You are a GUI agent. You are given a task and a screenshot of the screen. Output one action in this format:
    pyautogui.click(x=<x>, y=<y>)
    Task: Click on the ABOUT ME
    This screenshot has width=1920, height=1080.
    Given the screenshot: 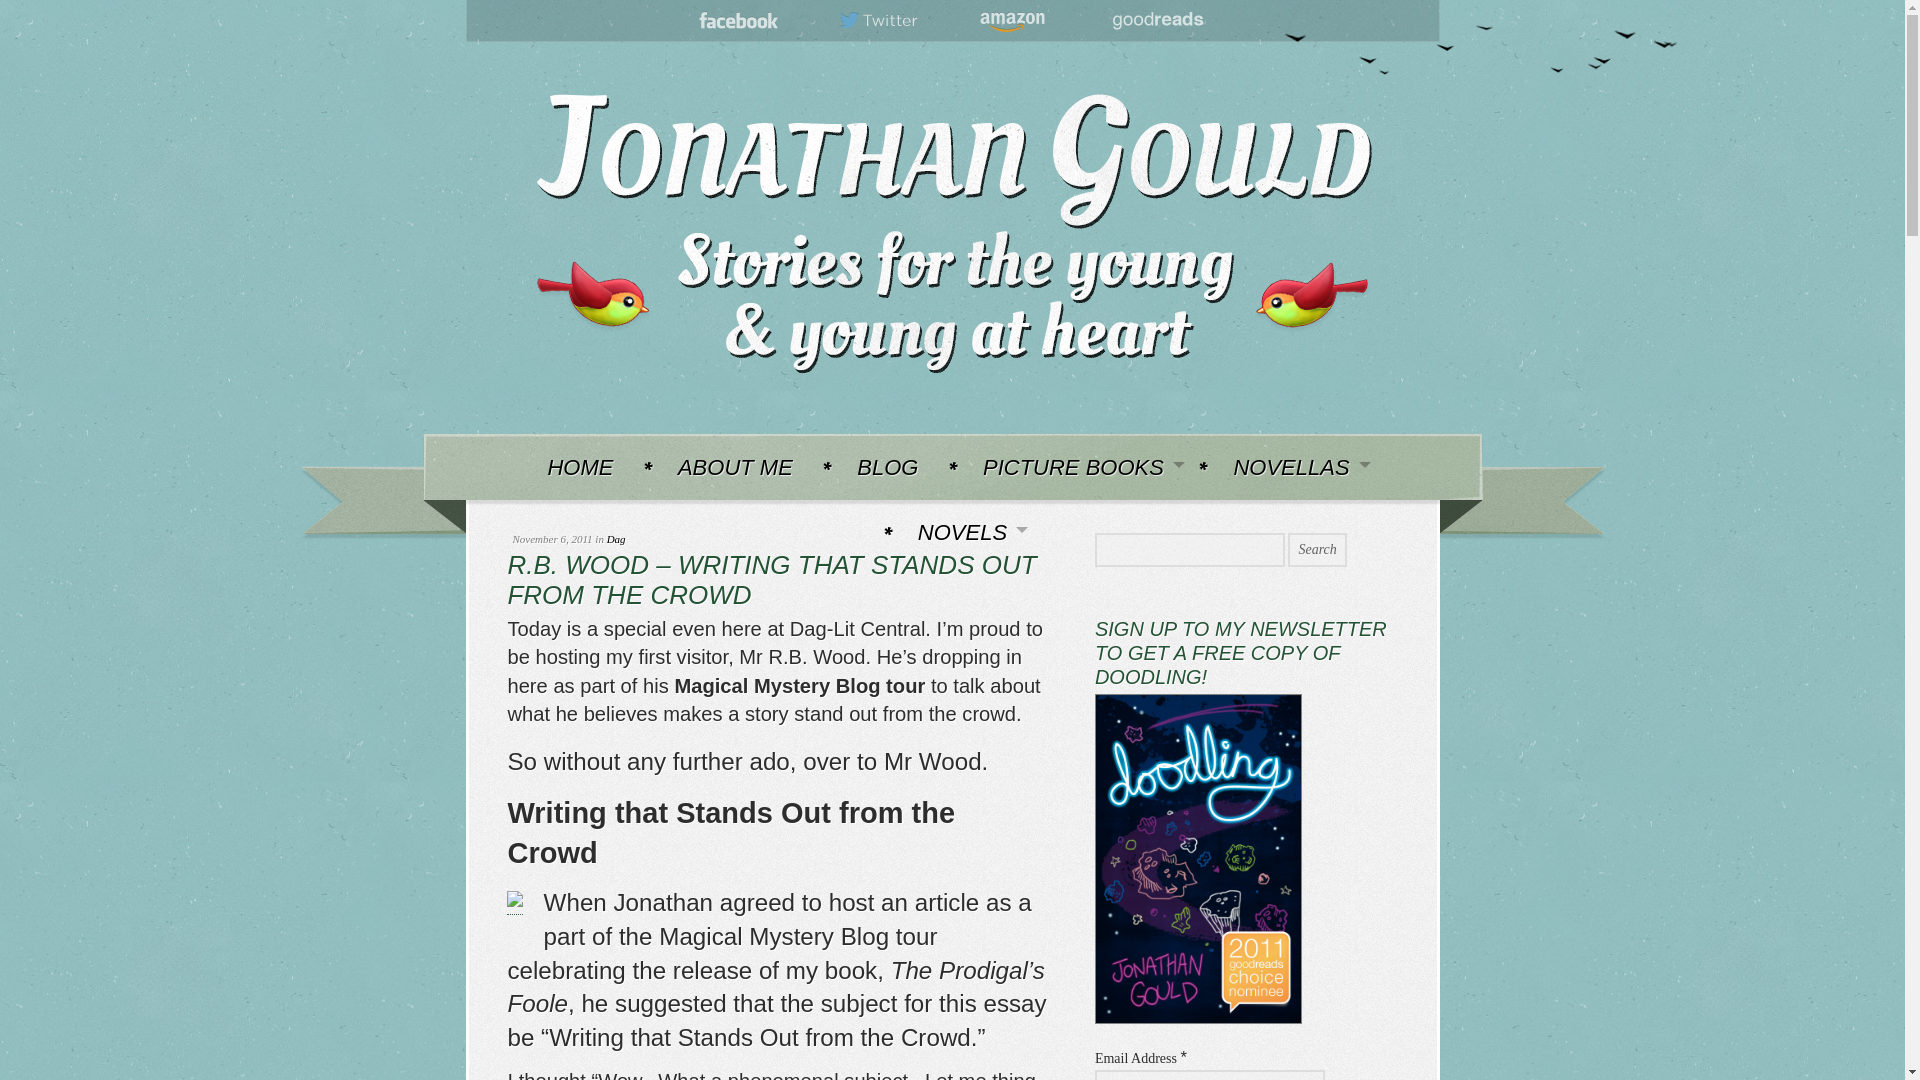 What is the action you would take?
    pyautogui.click(x=735, y=466)
    